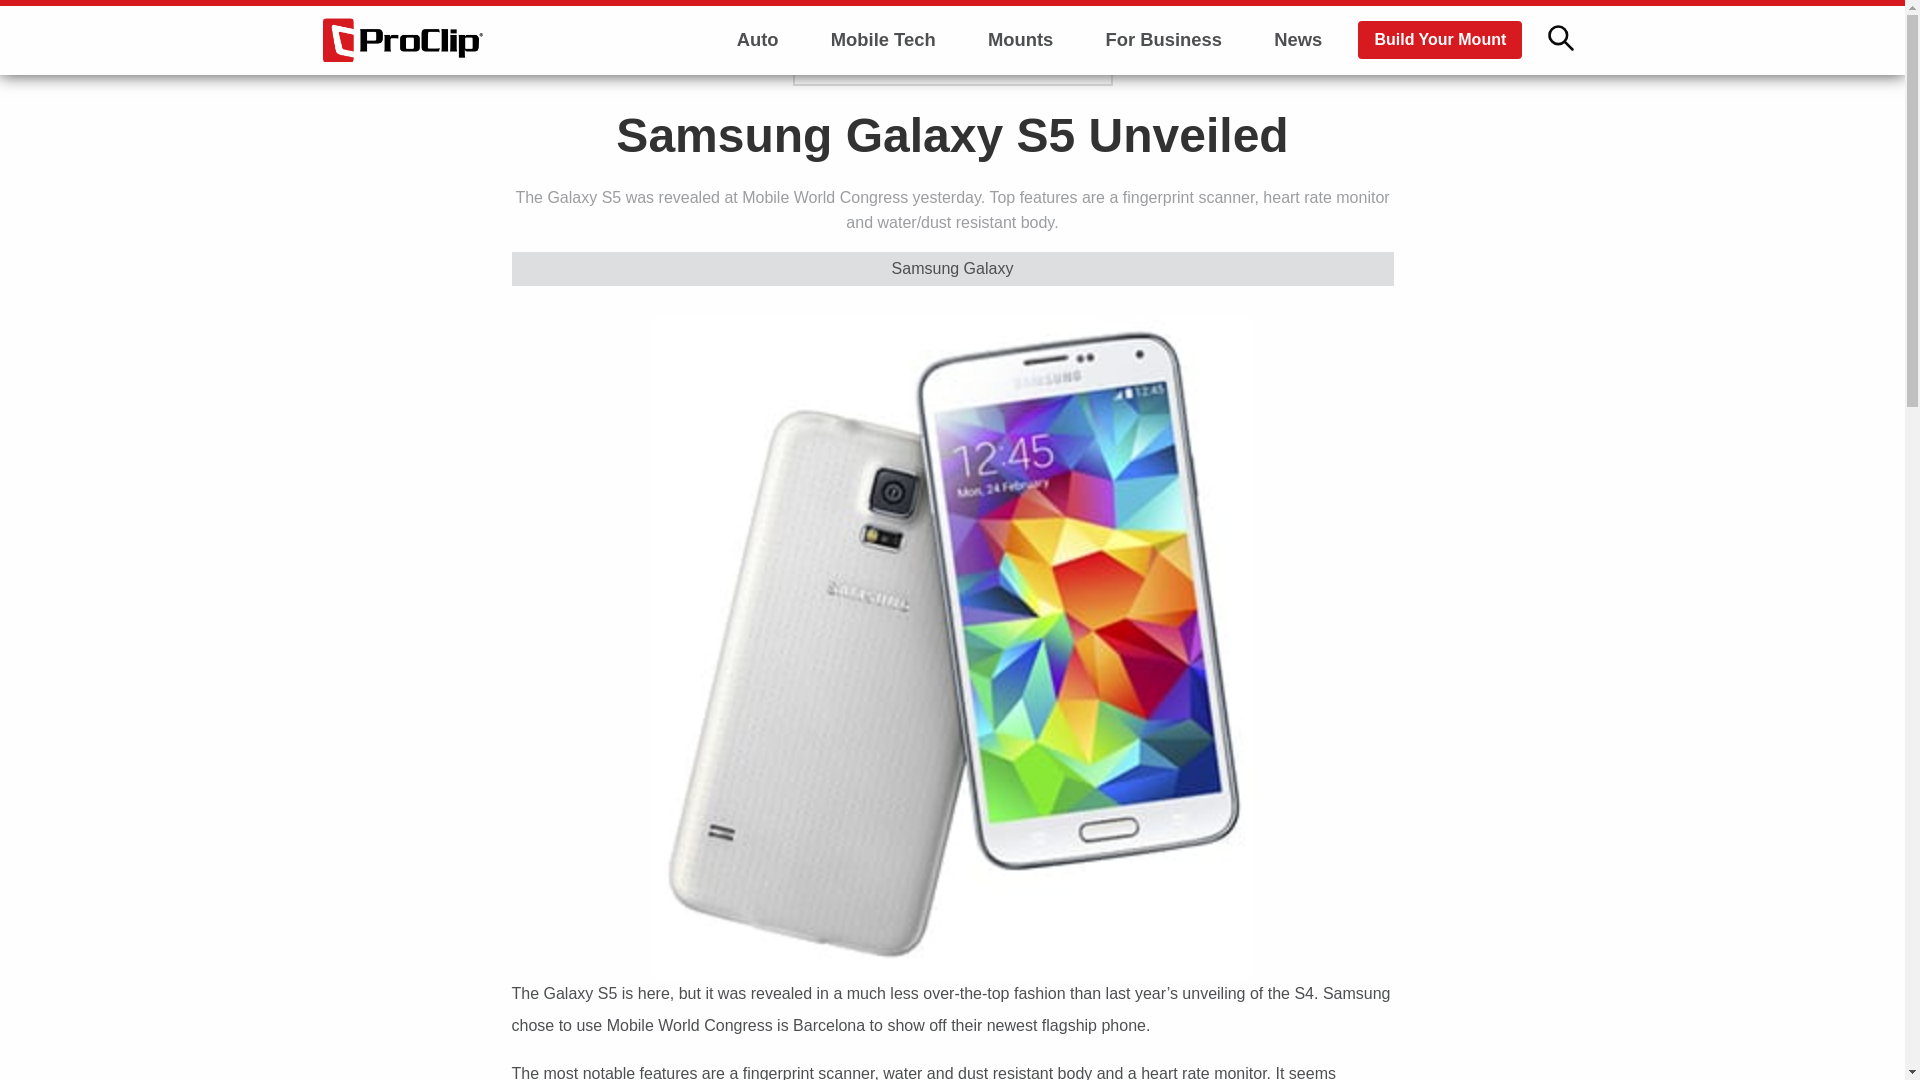  What do you see at coordinates (1163, 40) in the screenshot?
I see `For Business` at bounding box center [1163, 40].